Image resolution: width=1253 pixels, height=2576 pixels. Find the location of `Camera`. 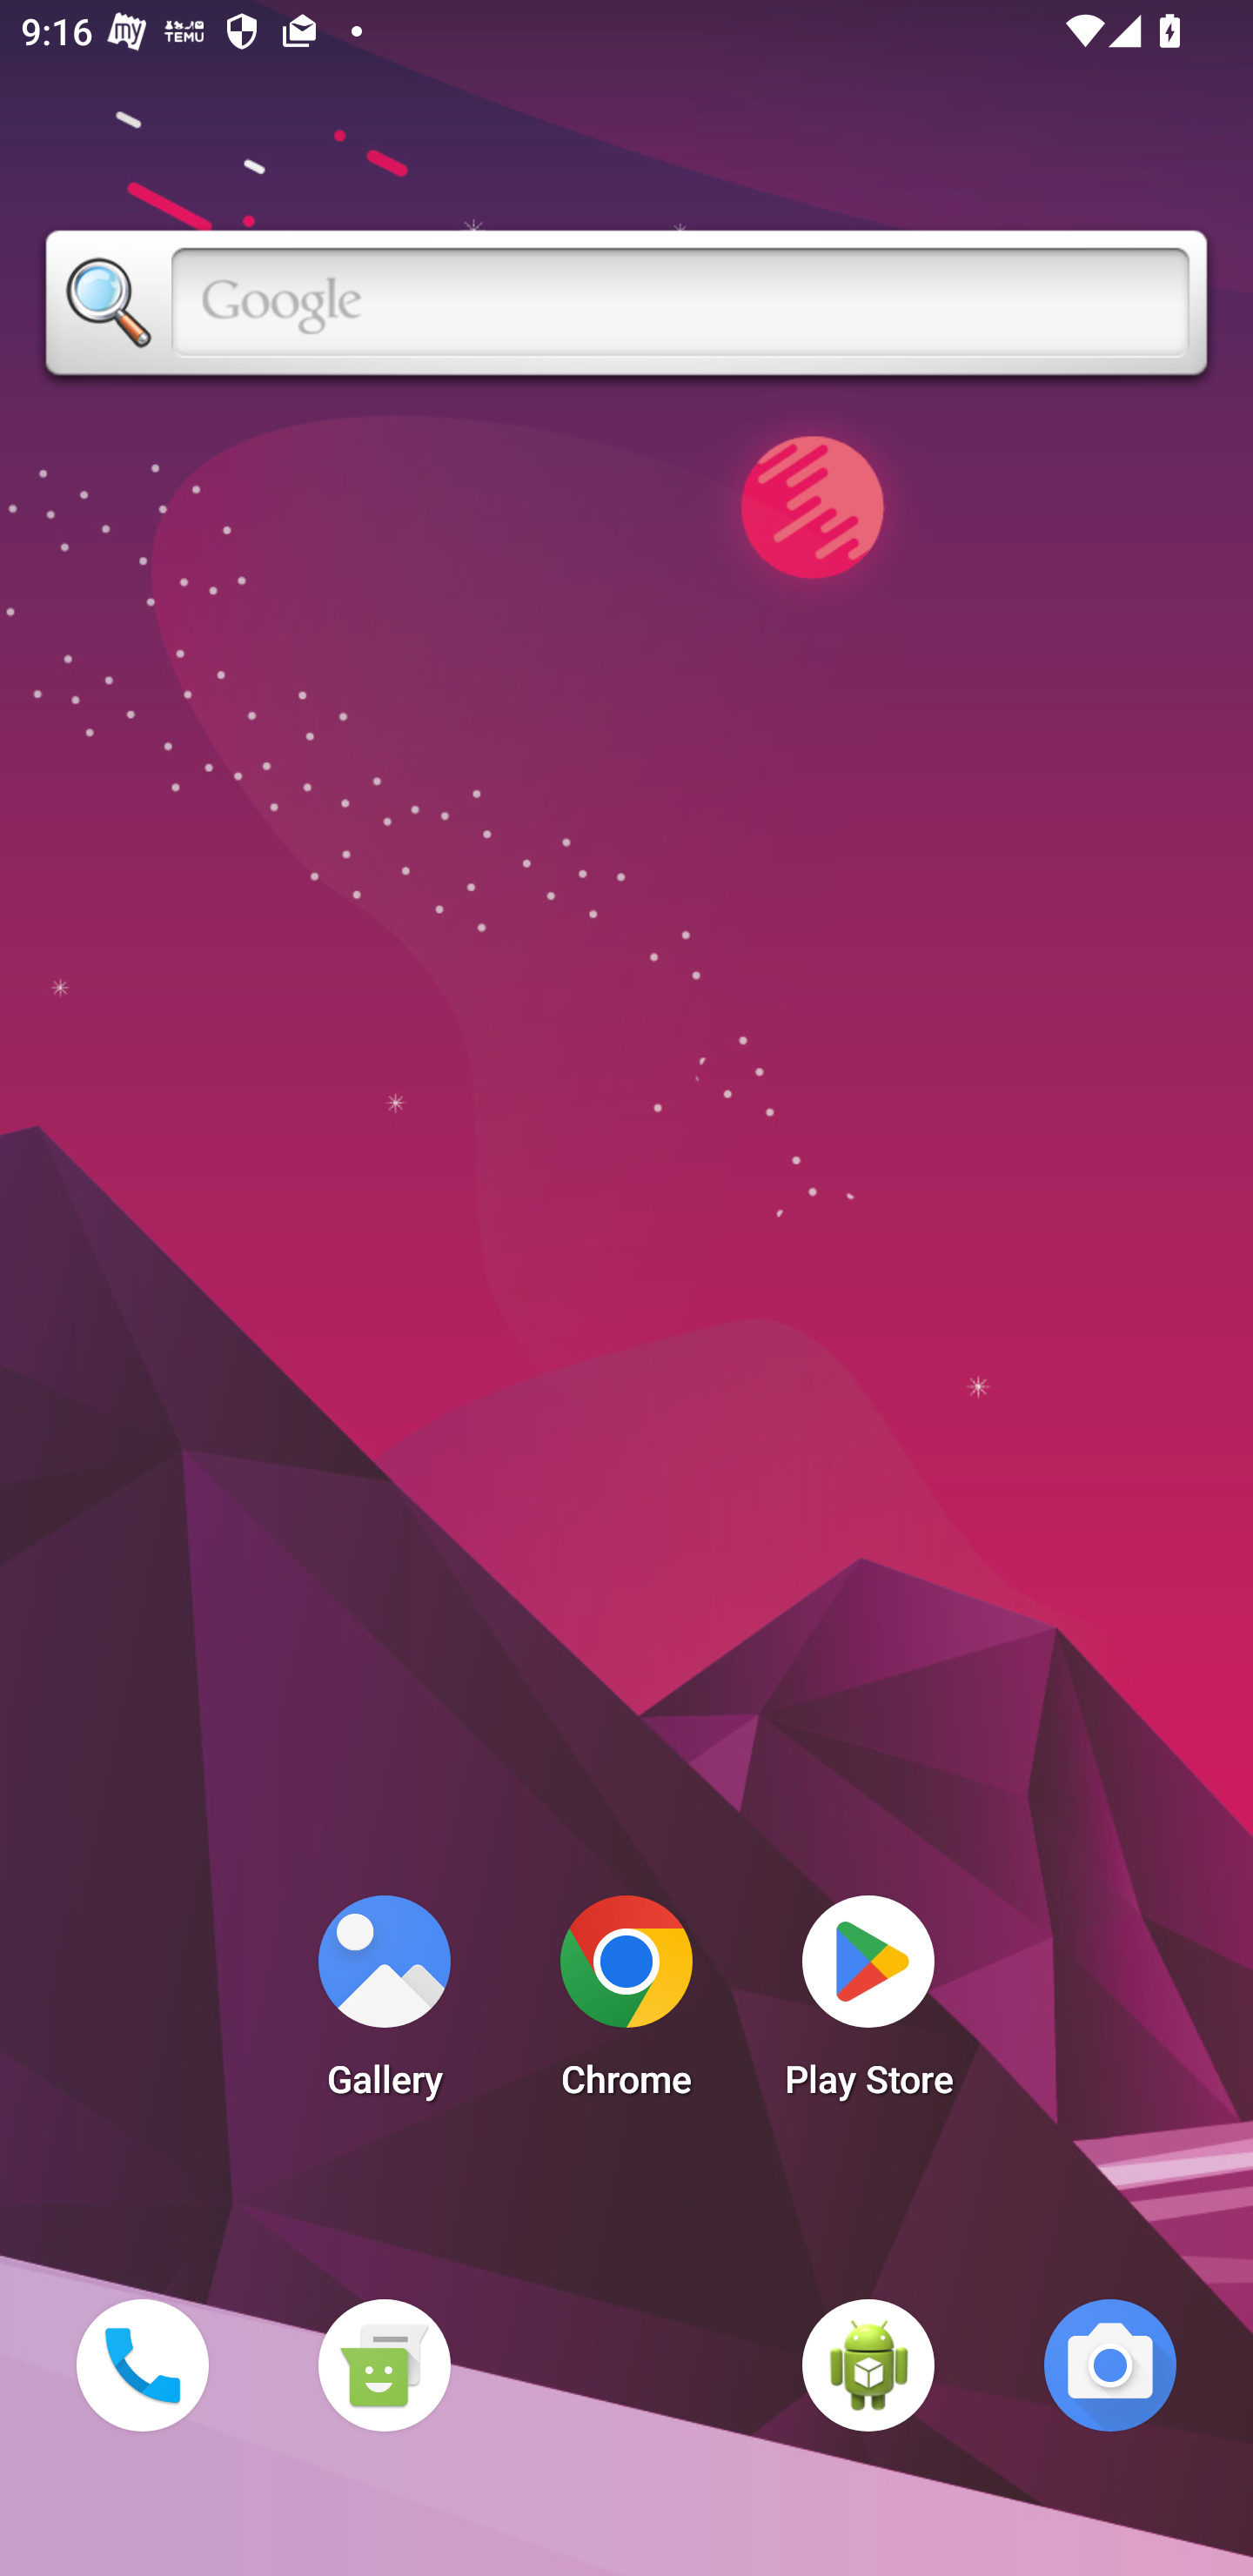

Camera is located at coordinates (1110, 2365).